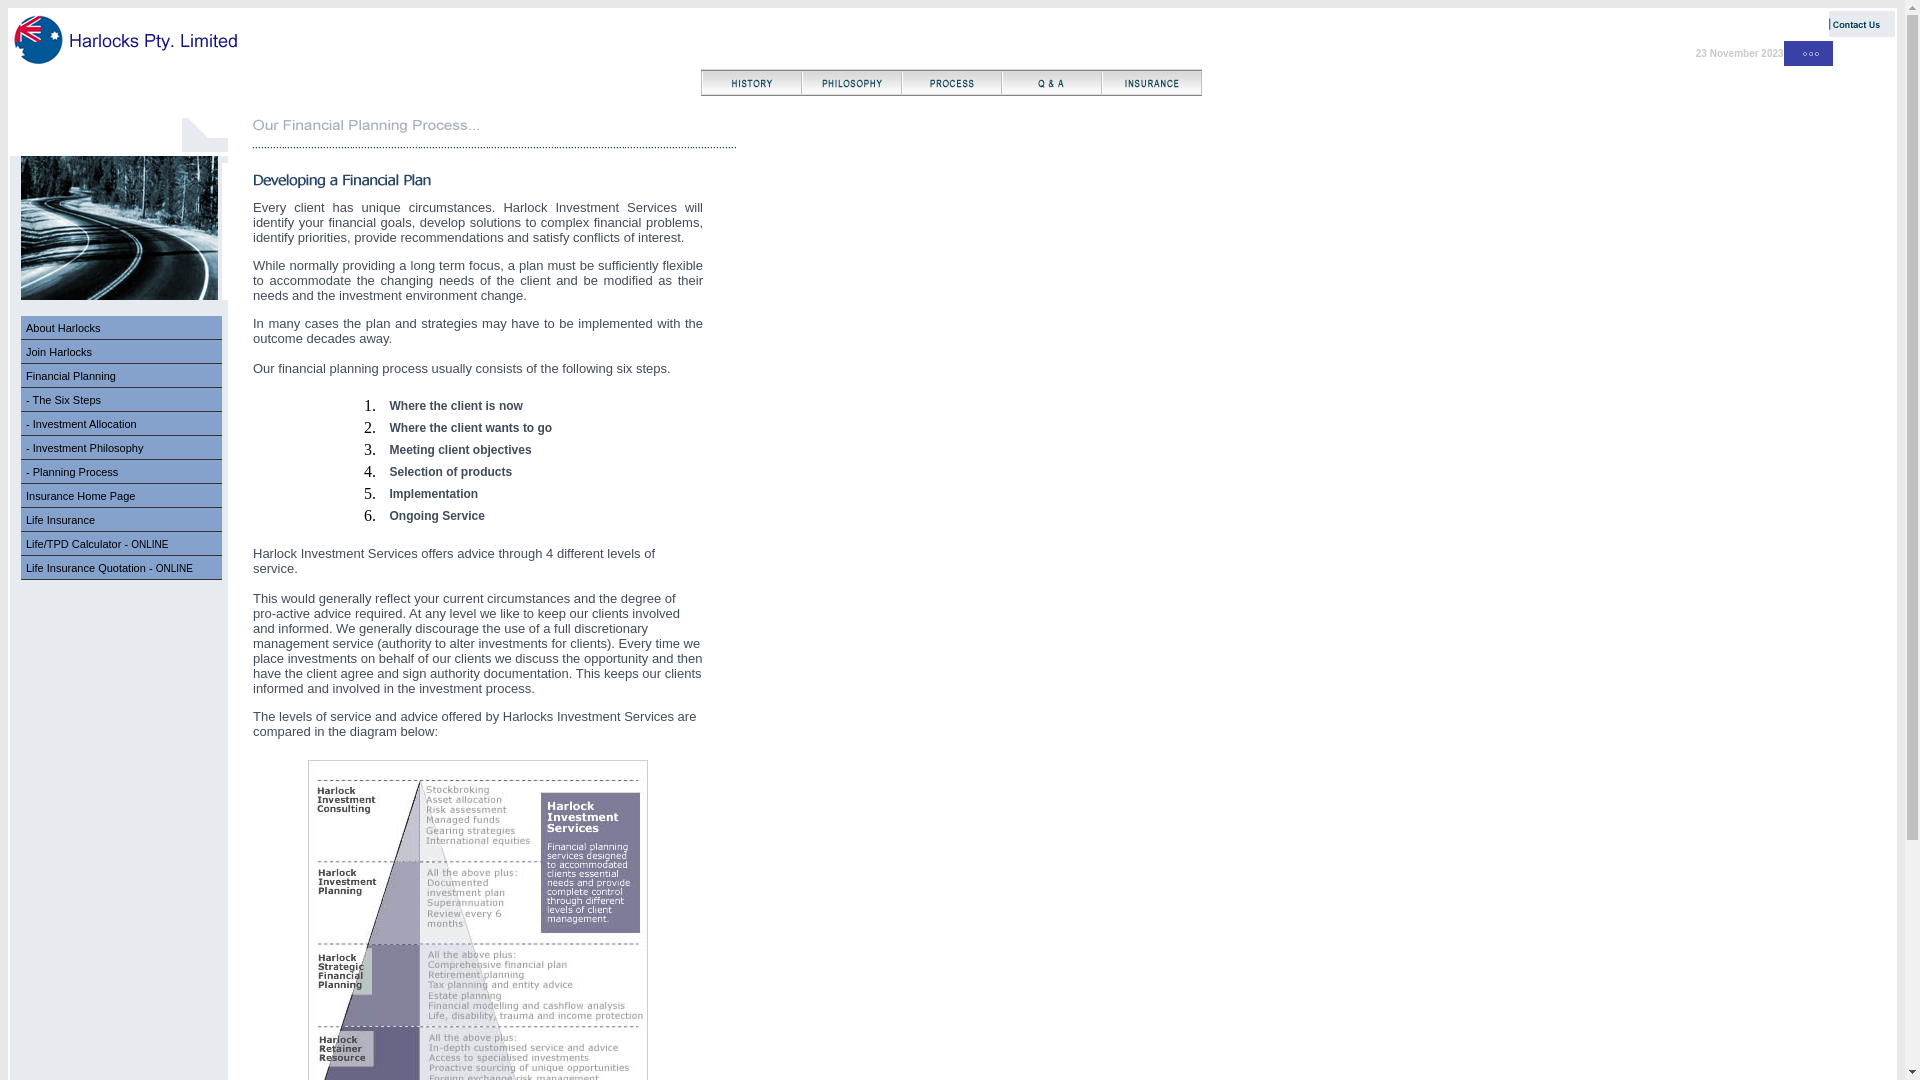 This screenshot has width=1920, height=1080. I want to click on About Harlocks, so click(122, 328).